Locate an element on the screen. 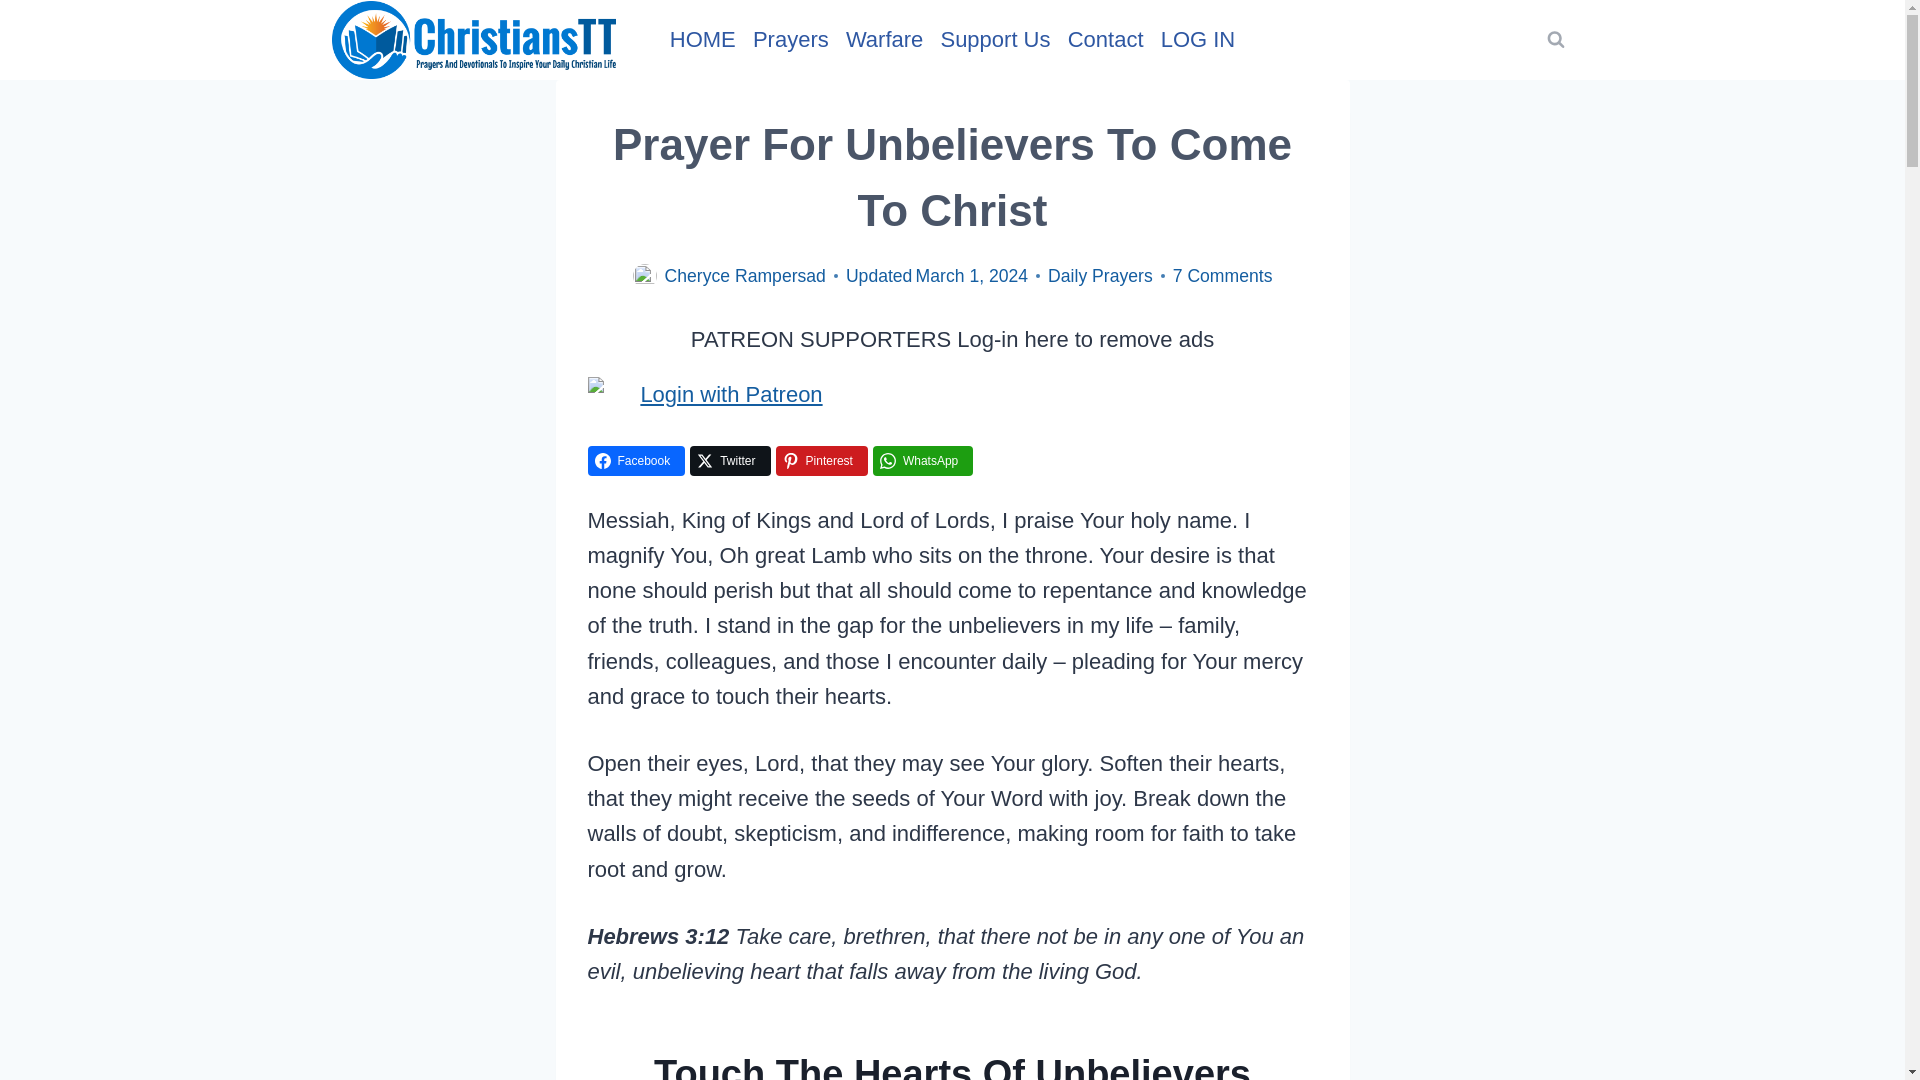 This screenshot has height=1080, width=1920. LOG IN is located at coordinates (1198, 38).